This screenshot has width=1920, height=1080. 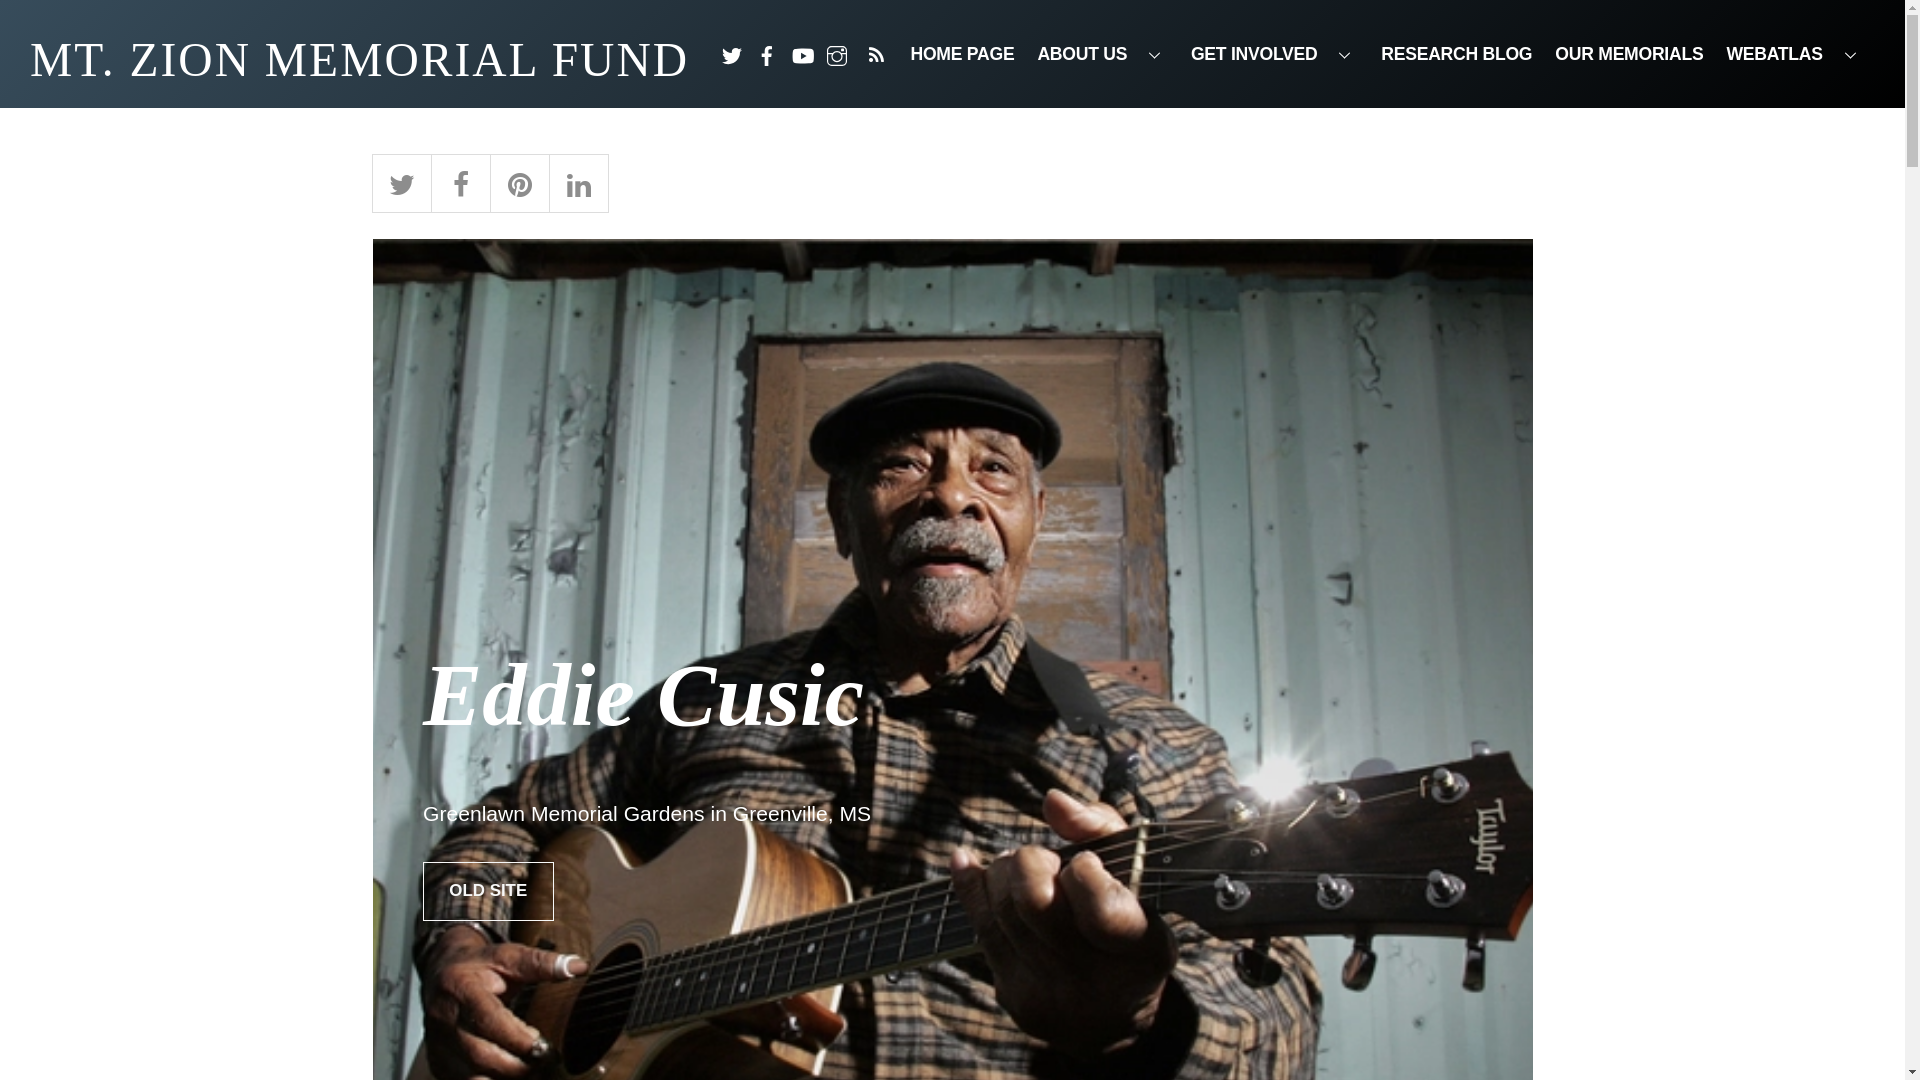 What do you see at coordinates (360, 60) in the screenshot?
I see `MT. ZION MEMORIAL FUND` at bounding box center [360, 60].